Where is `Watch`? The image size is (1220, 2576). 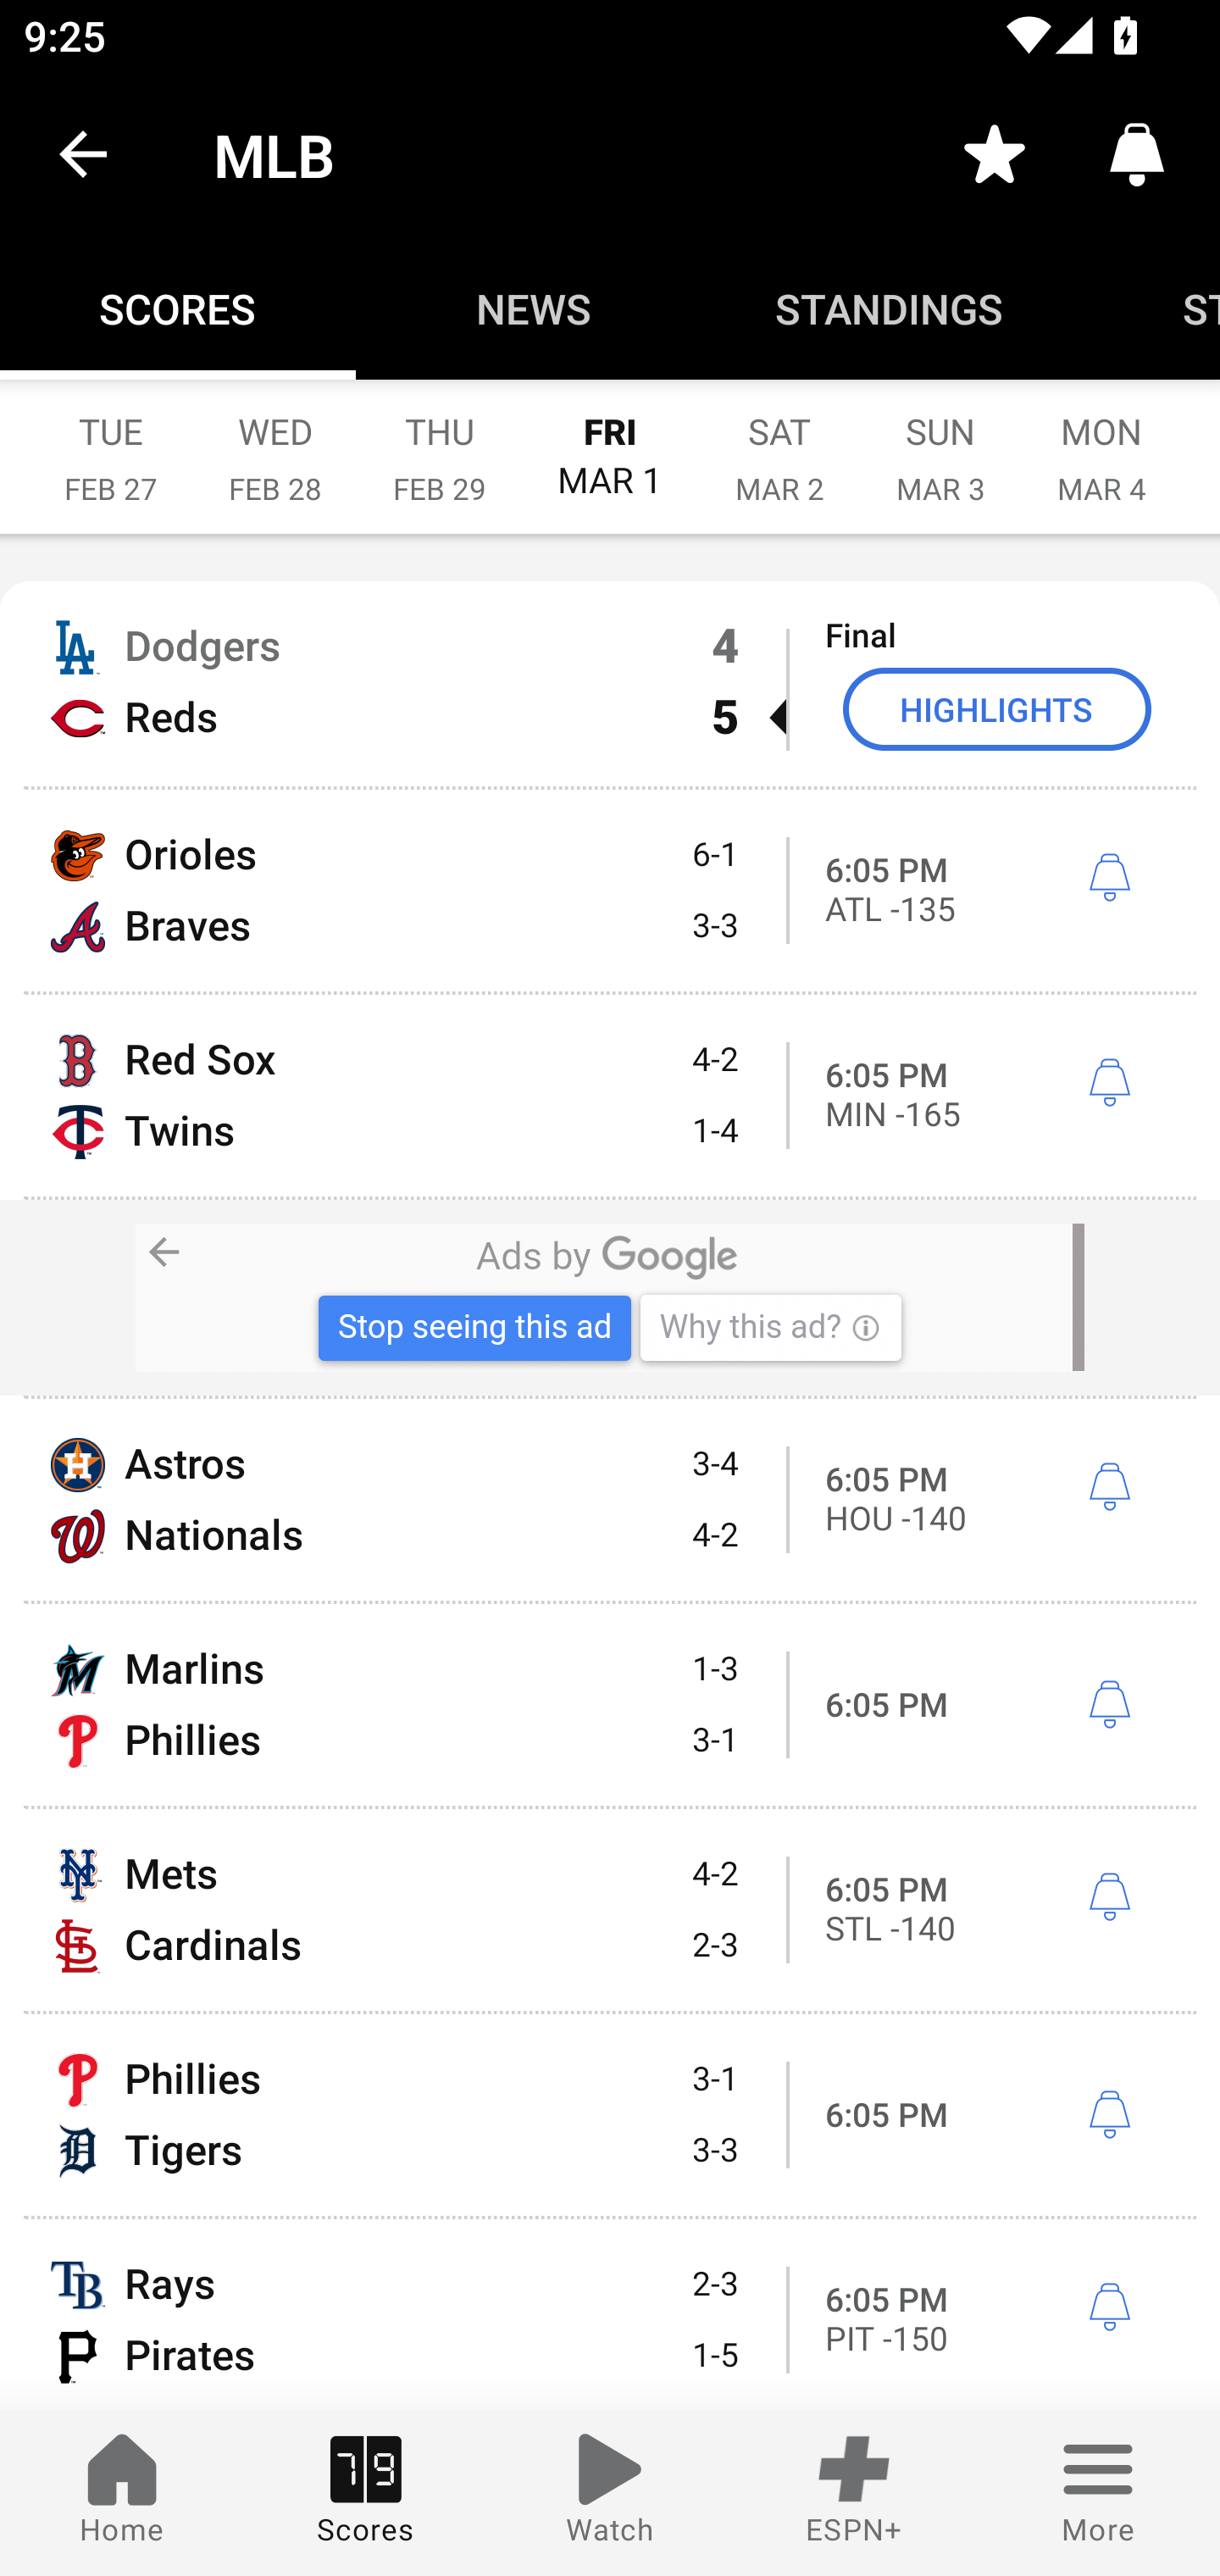 Watch is located at coordinates (610, 2493).